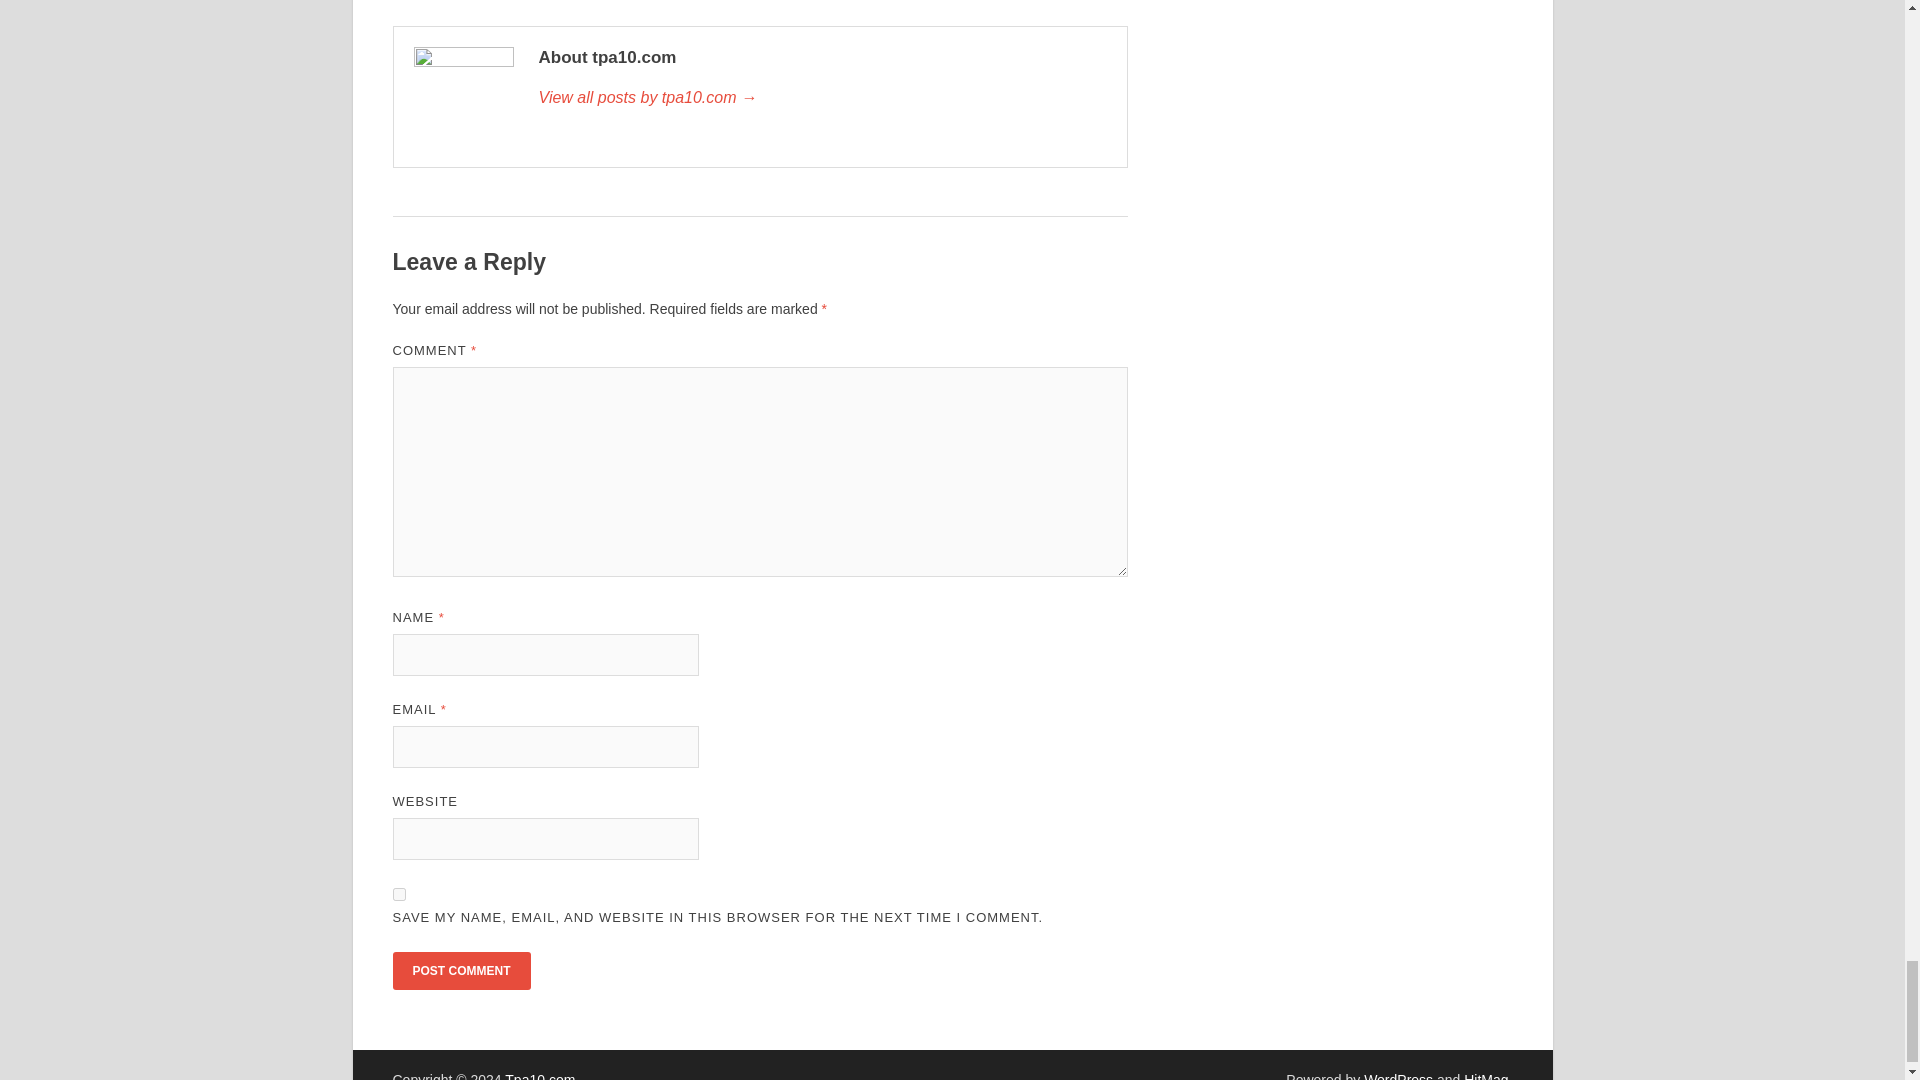 The height and width of the screenshot is (1080, 1920). Describe the element at coordinates (460, 970) in the screenshot. I see `Post Comment` at that location.